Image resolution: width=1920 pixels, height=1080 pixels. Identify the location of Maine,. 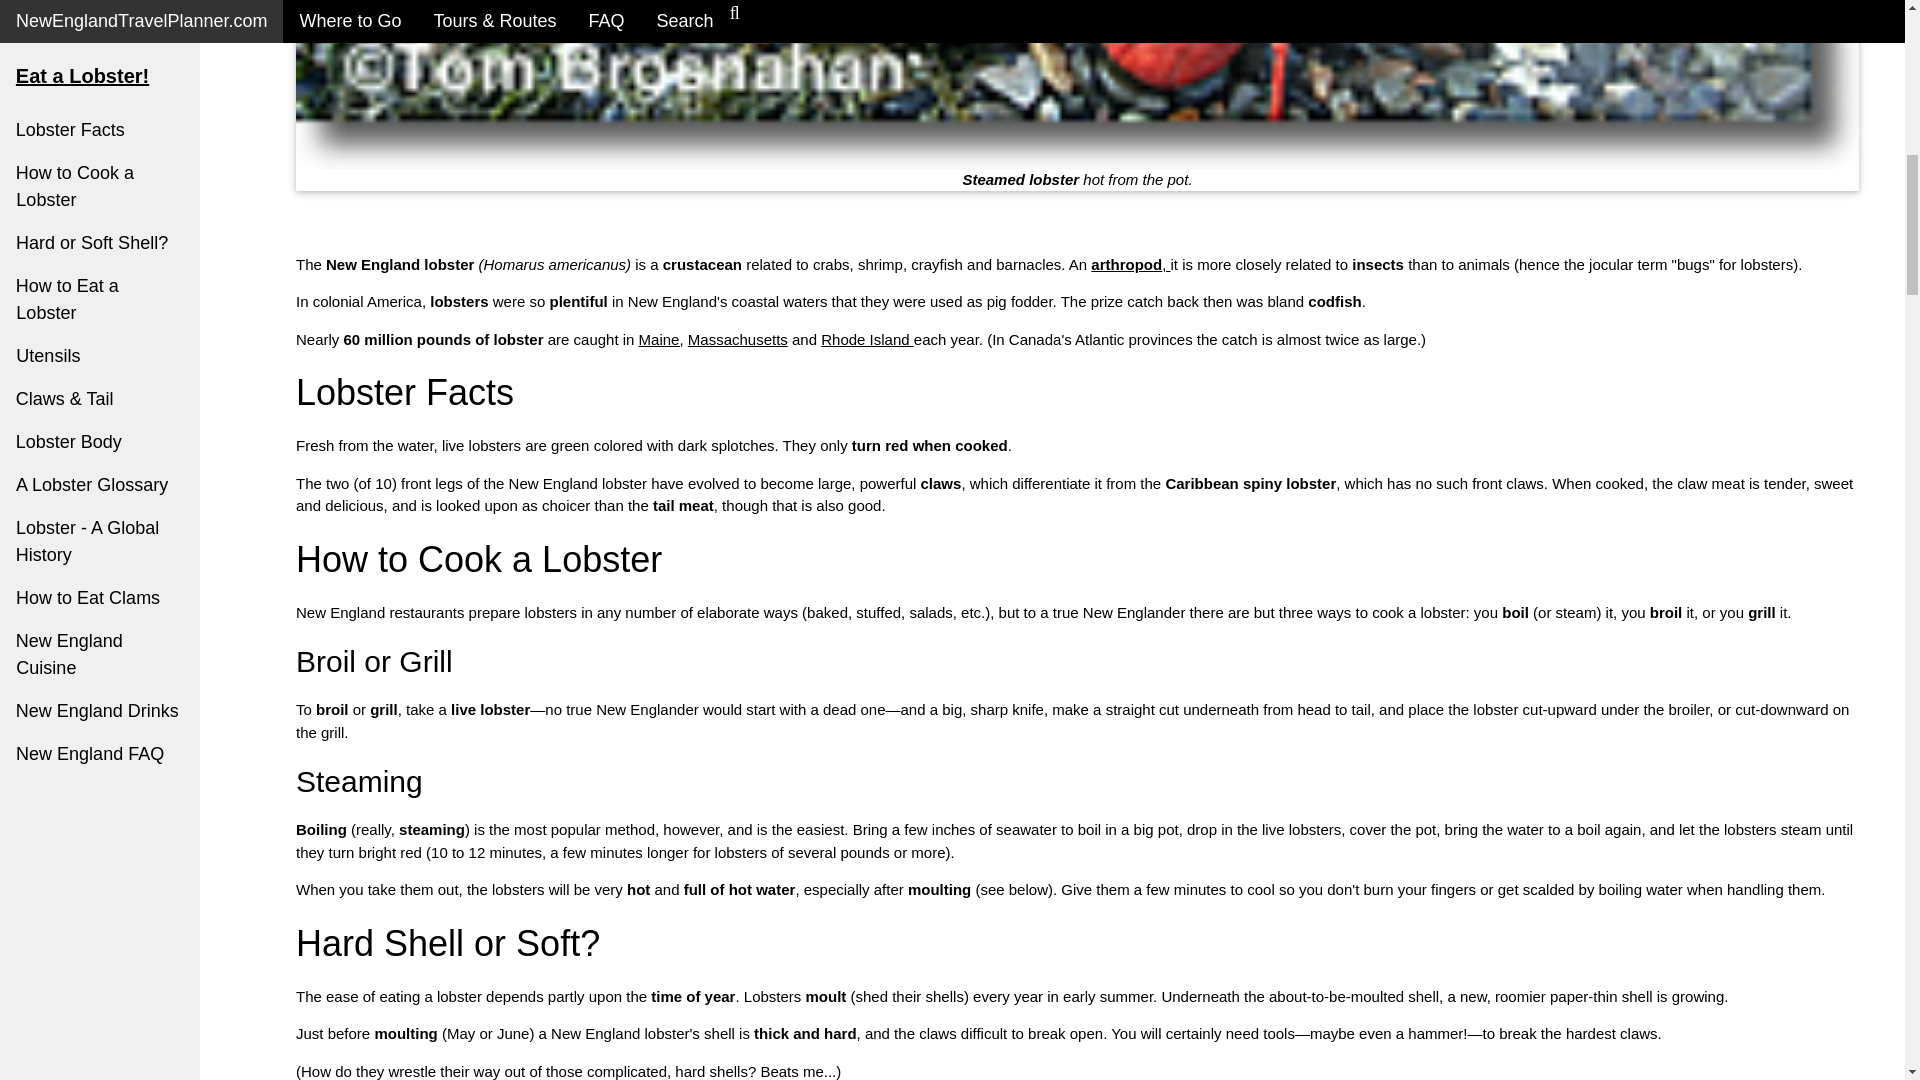
(661, 338).